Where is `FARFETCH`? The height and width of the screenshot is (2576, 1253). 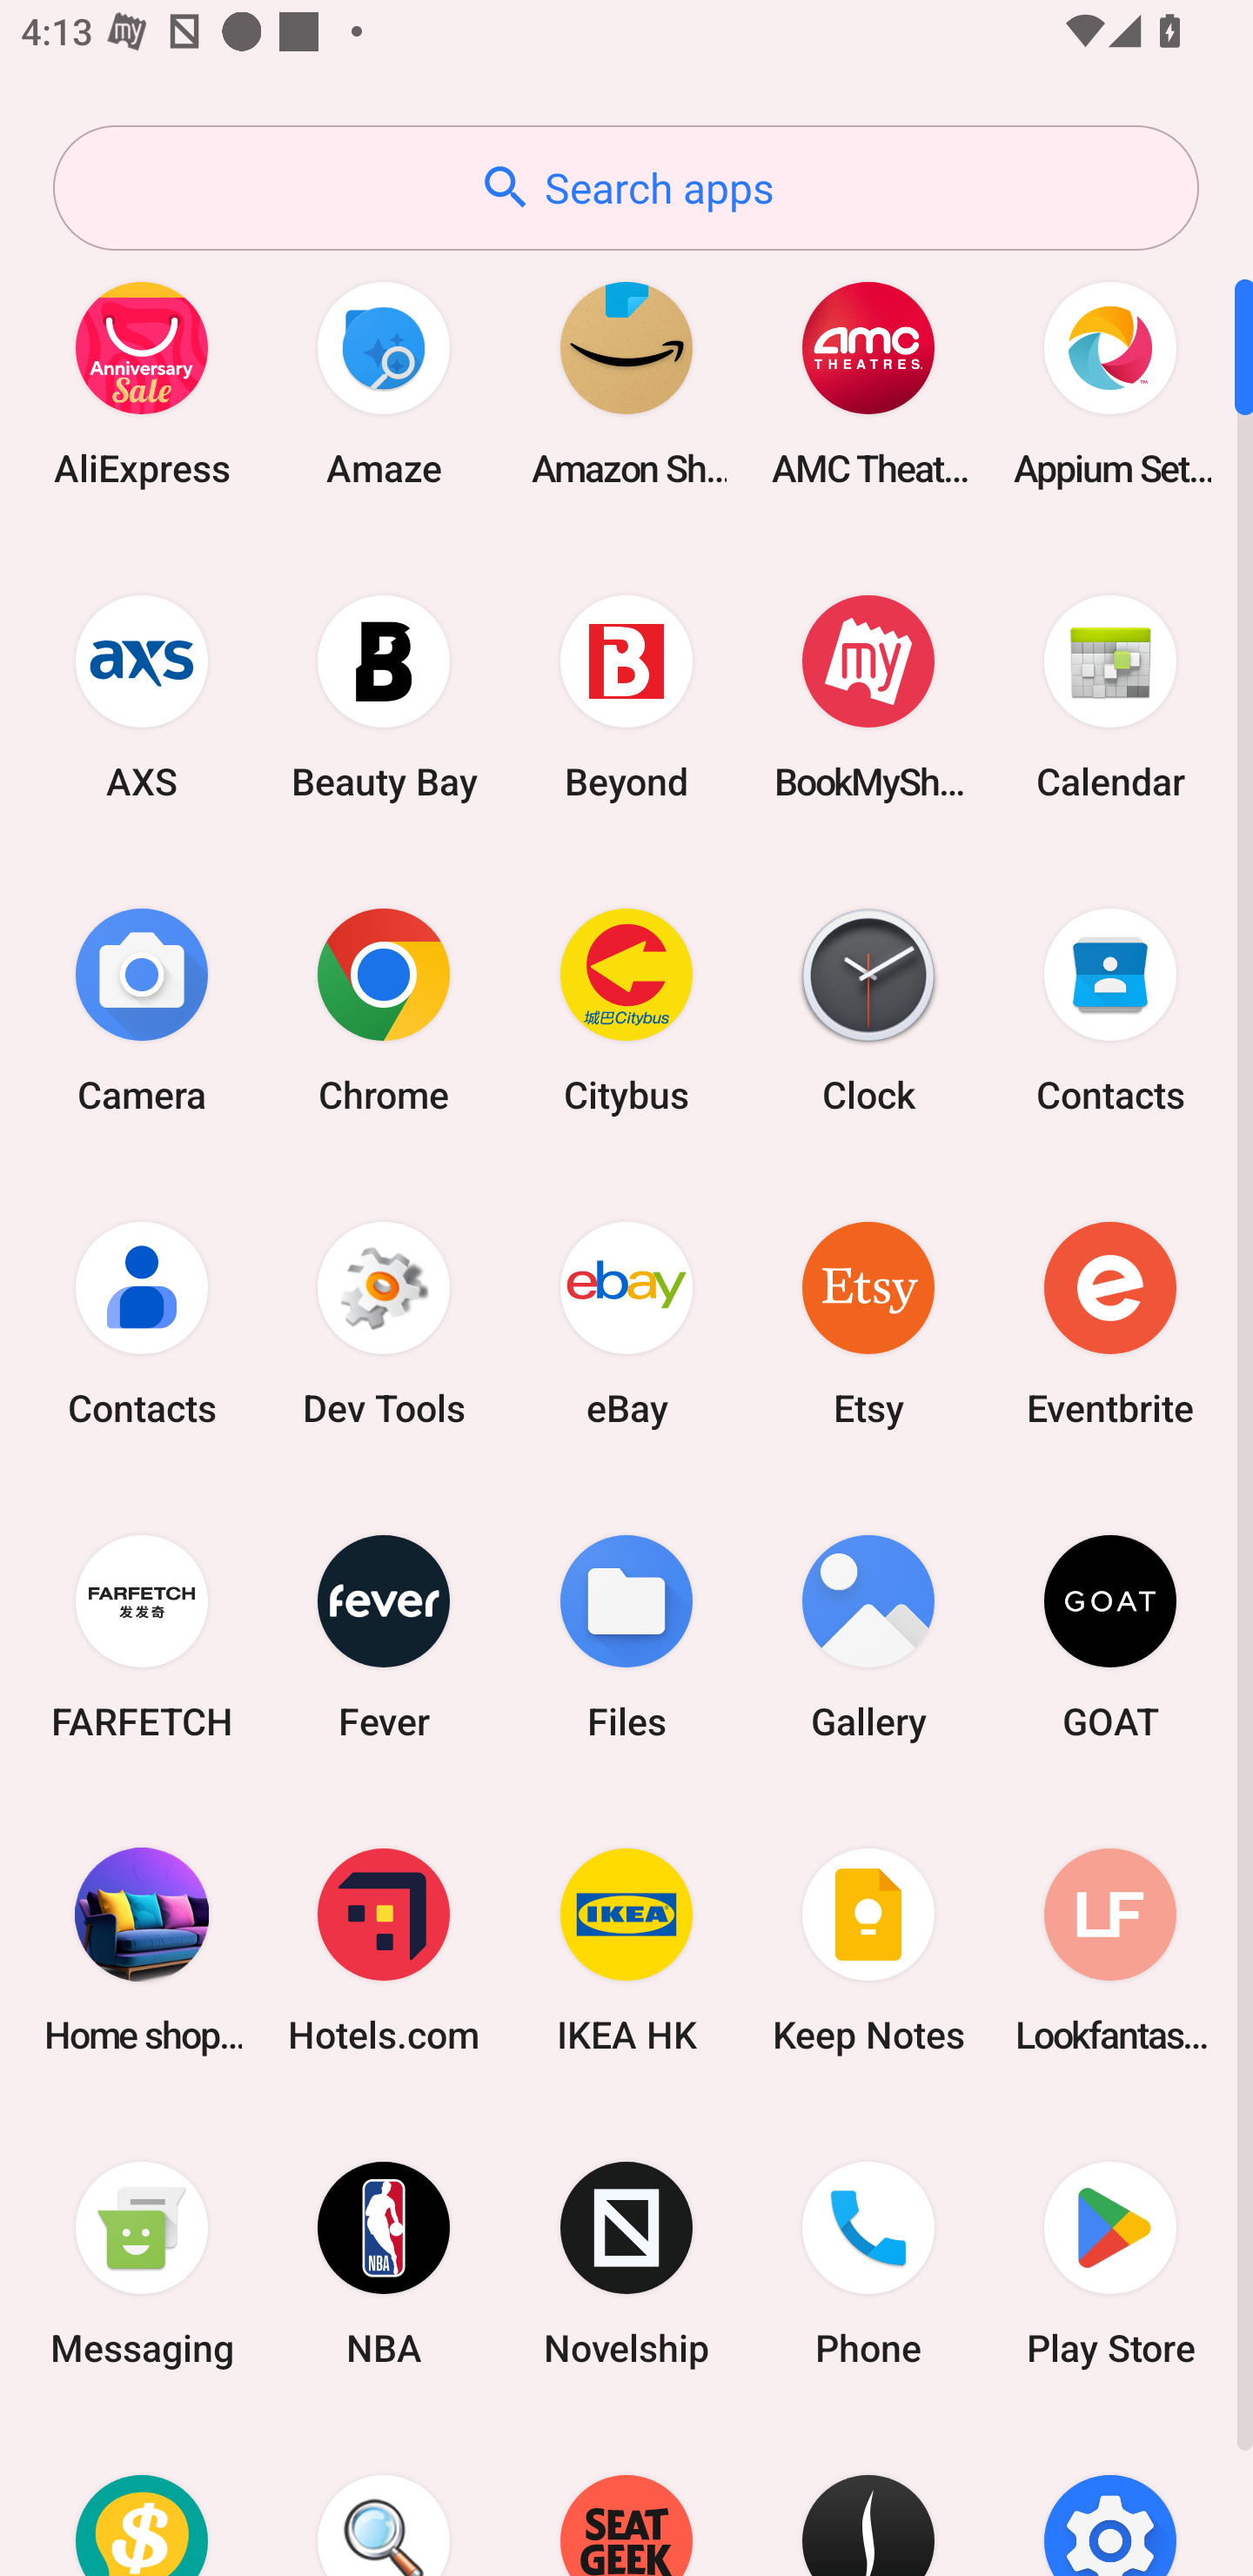
FARFETCH is located at coordinates (142, 1636).